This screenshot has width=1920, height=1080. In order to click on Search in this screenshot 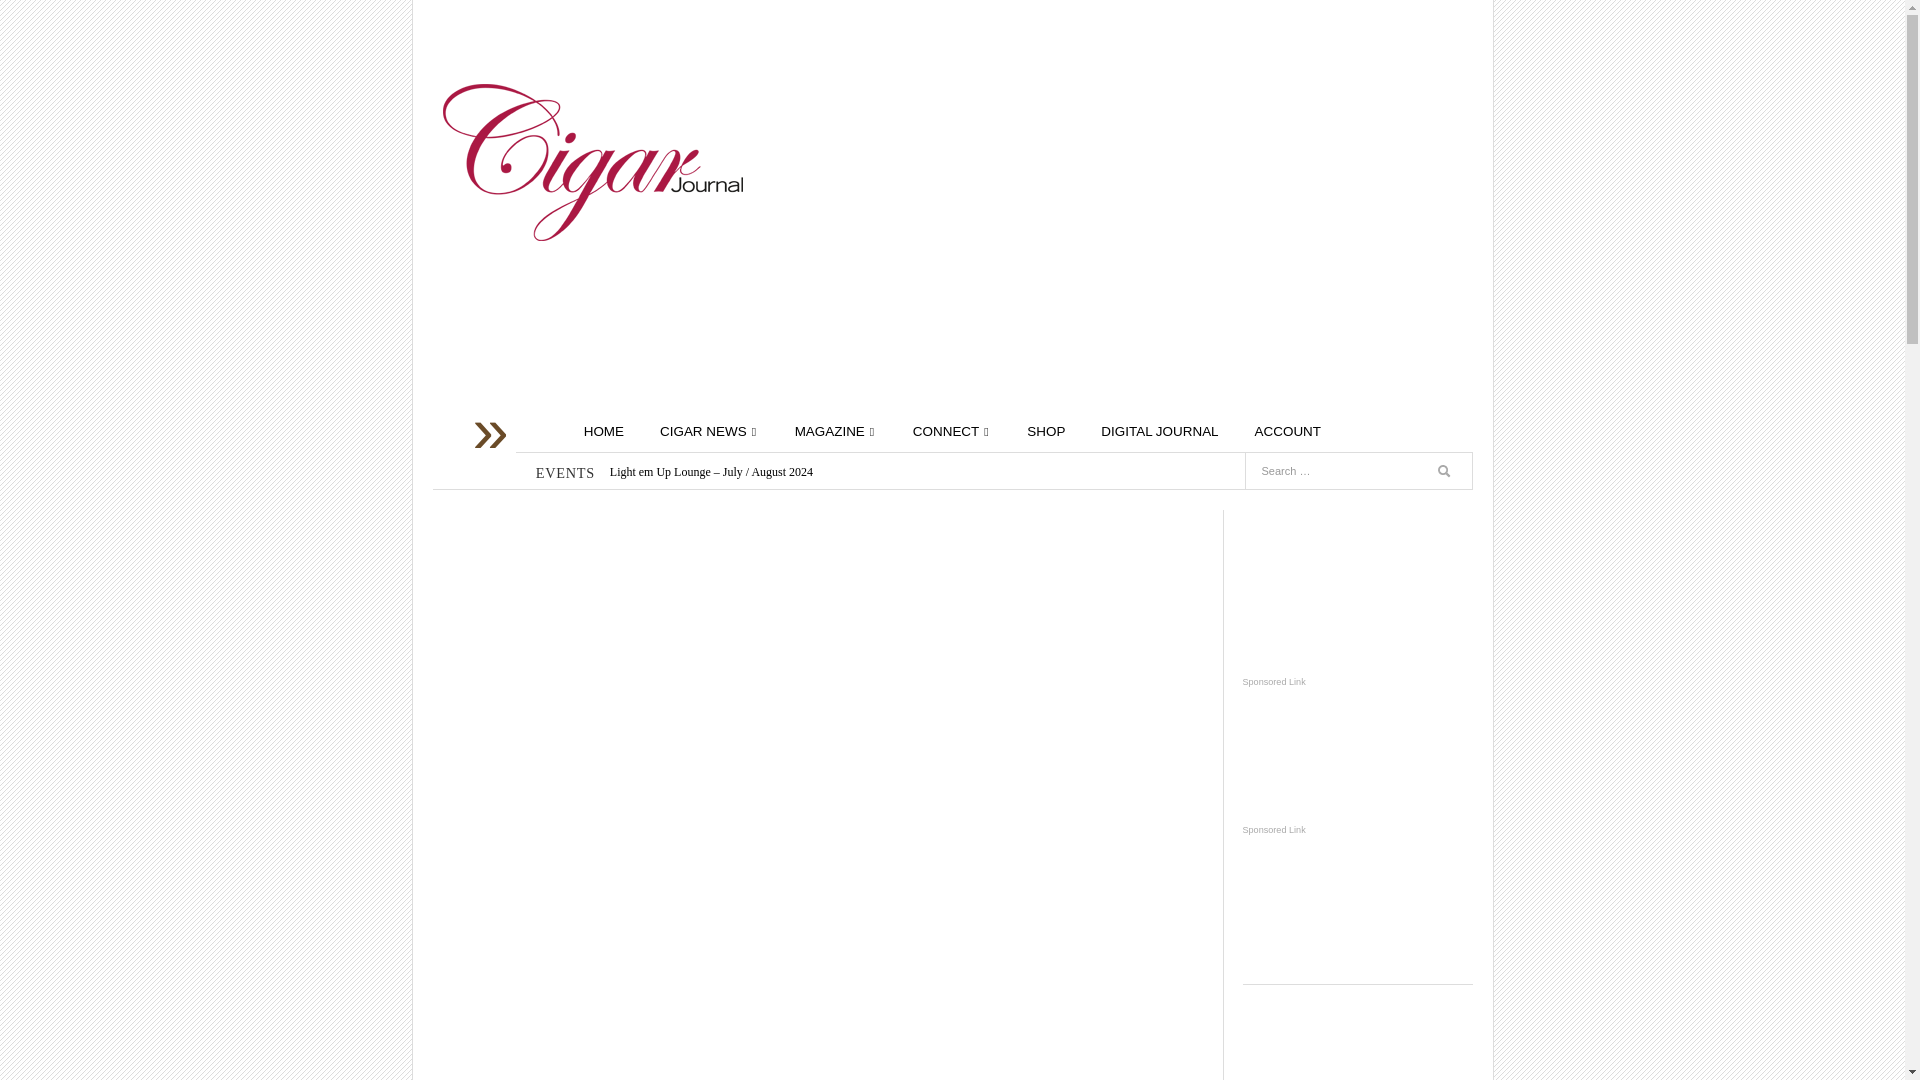, I will do `click(1440, 432)`.